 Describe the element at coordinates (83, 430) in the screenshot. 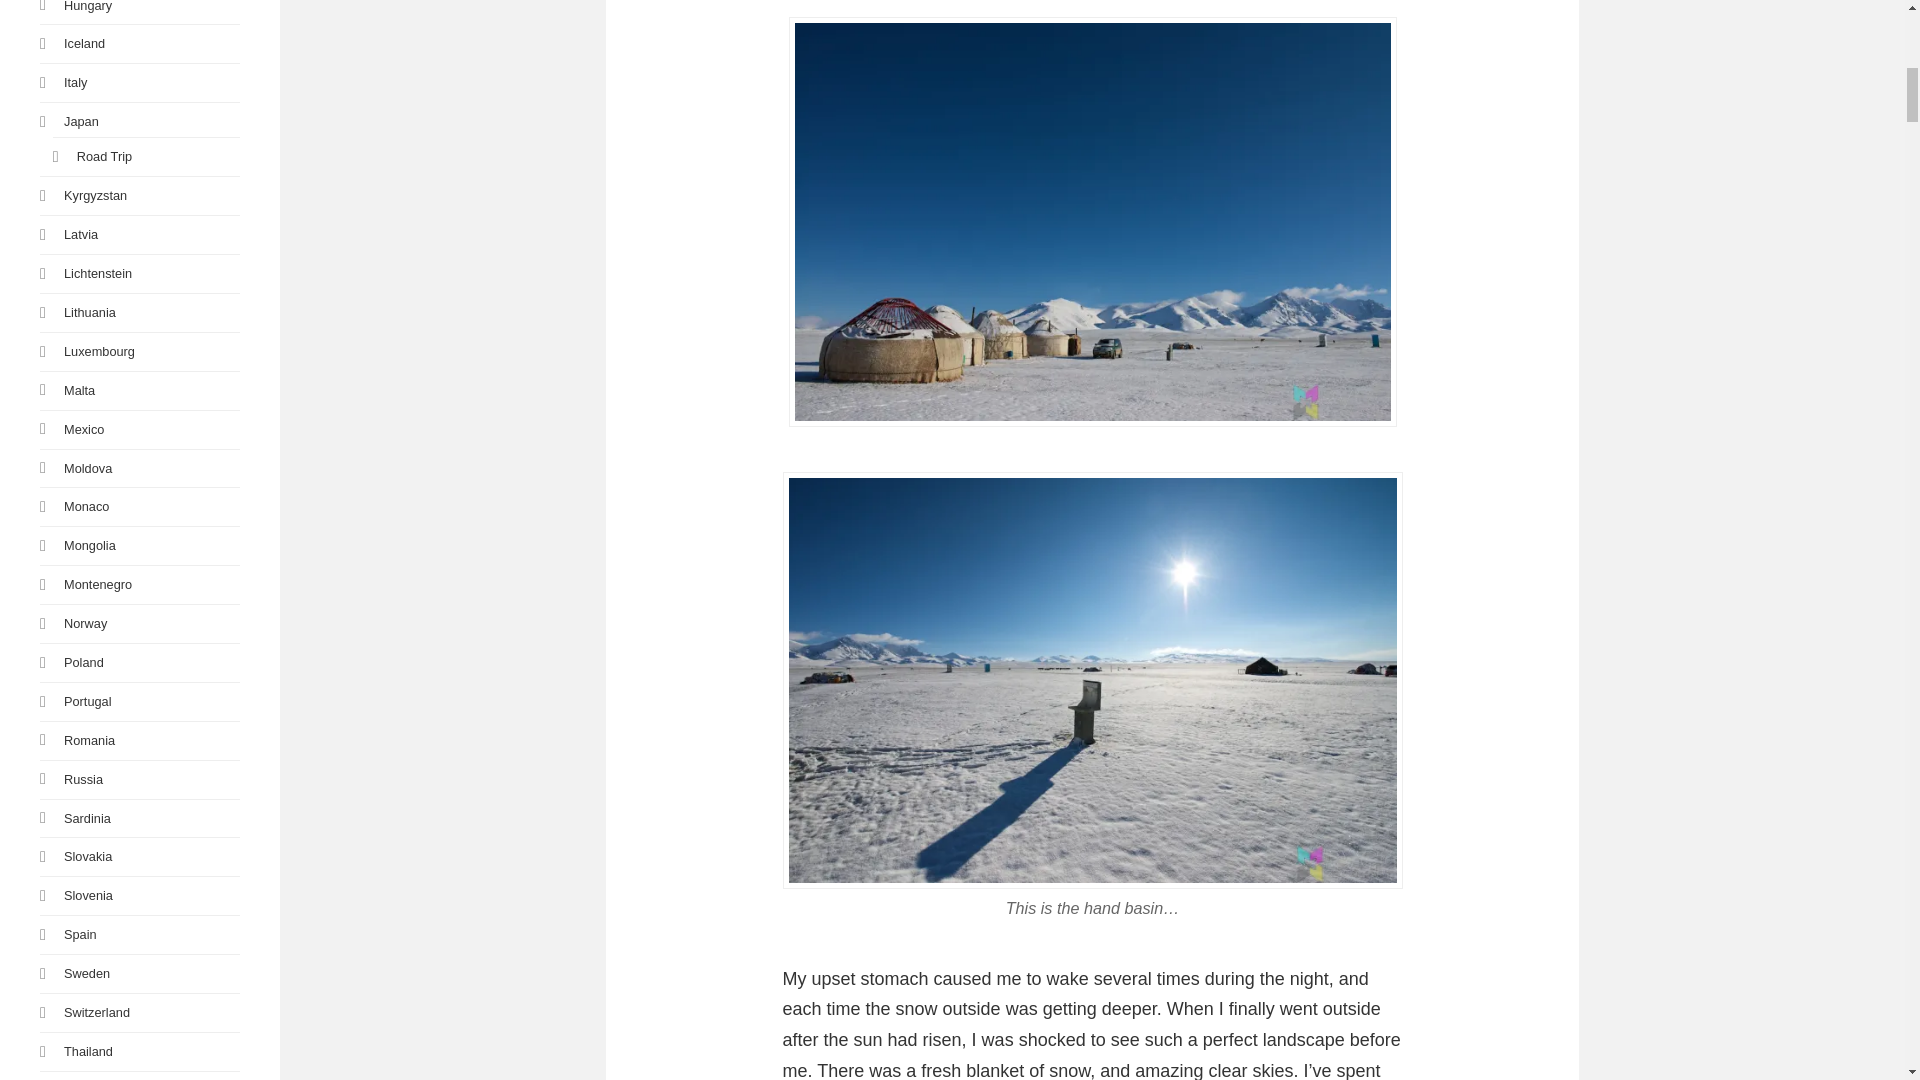

I see `Mexico` at that location.